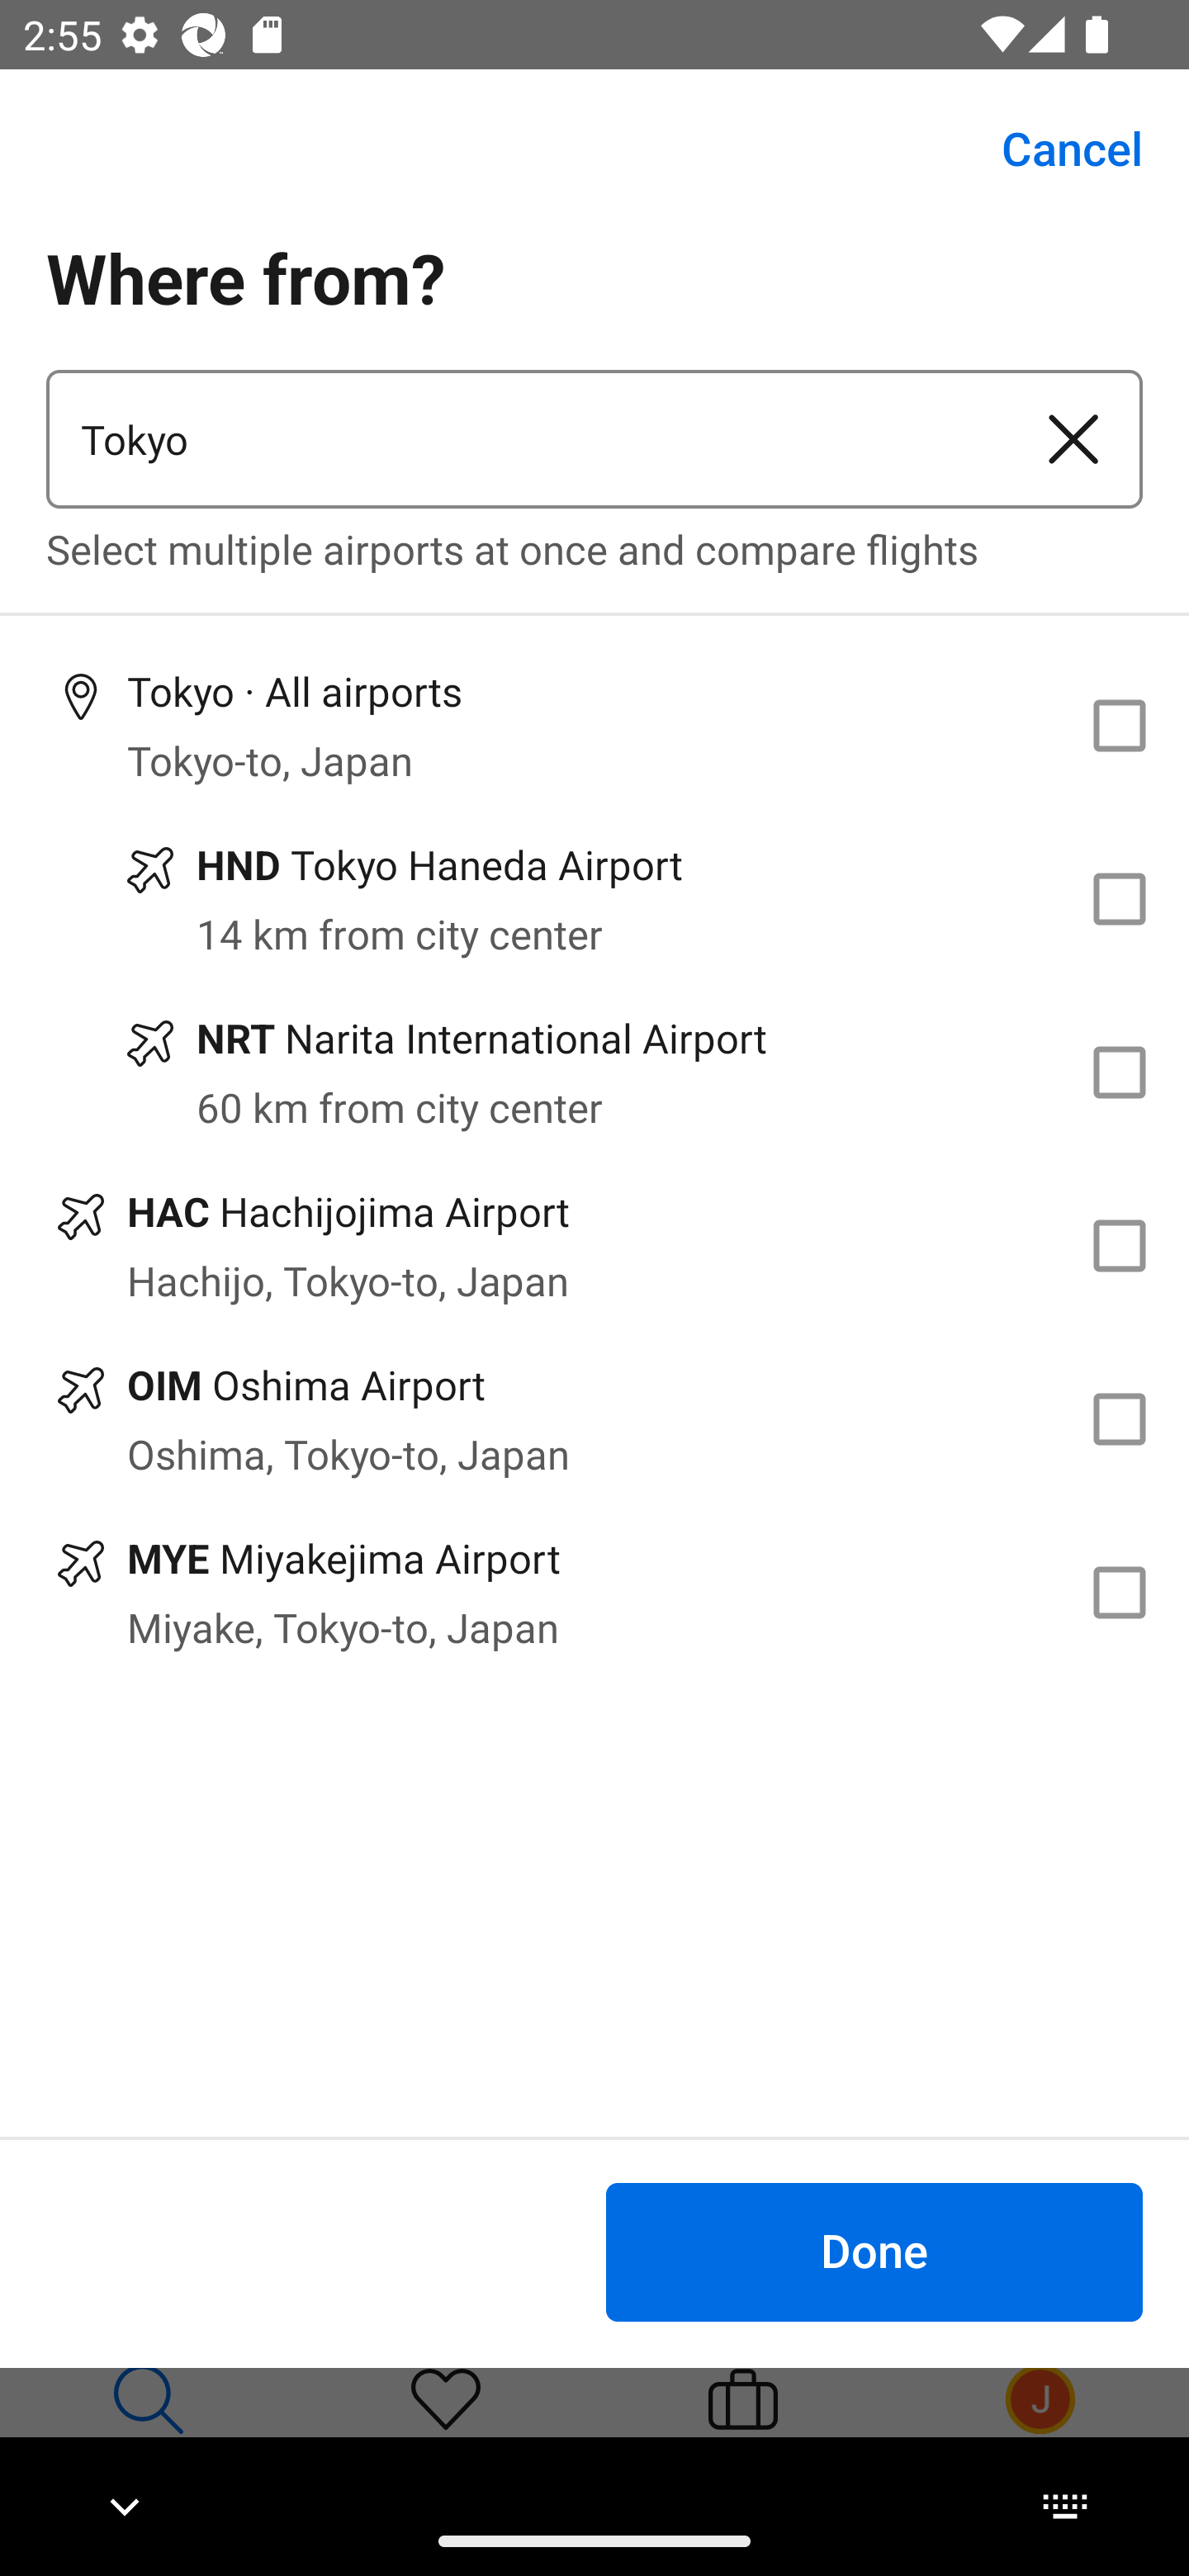  What do you see at coordinates (594, 725) in the screenshot?
I see `Tokyo · All airports Tokyo-to, Japan` at bounding box center [594, 725].